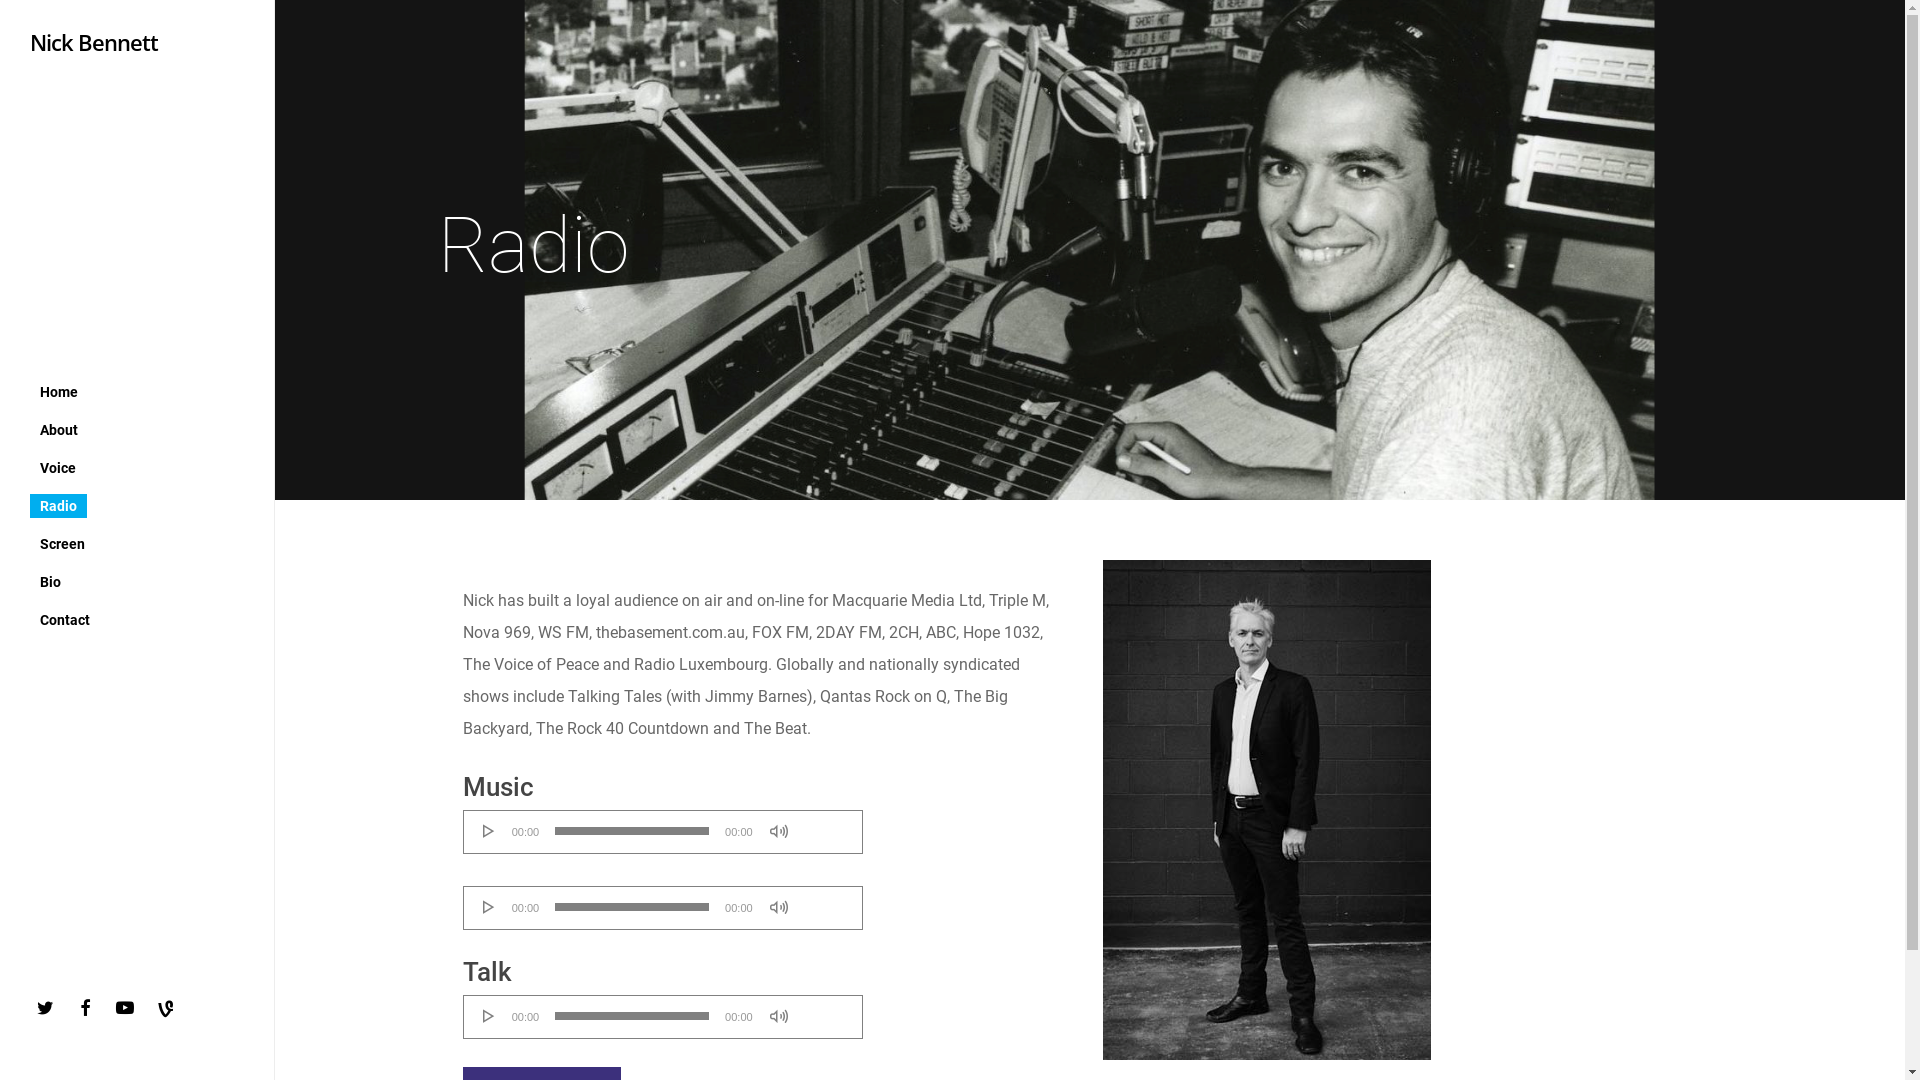  What do you see at coordinates (779, 831) in the screenshot?
I see `Mute` at bounding box center [779, 831].